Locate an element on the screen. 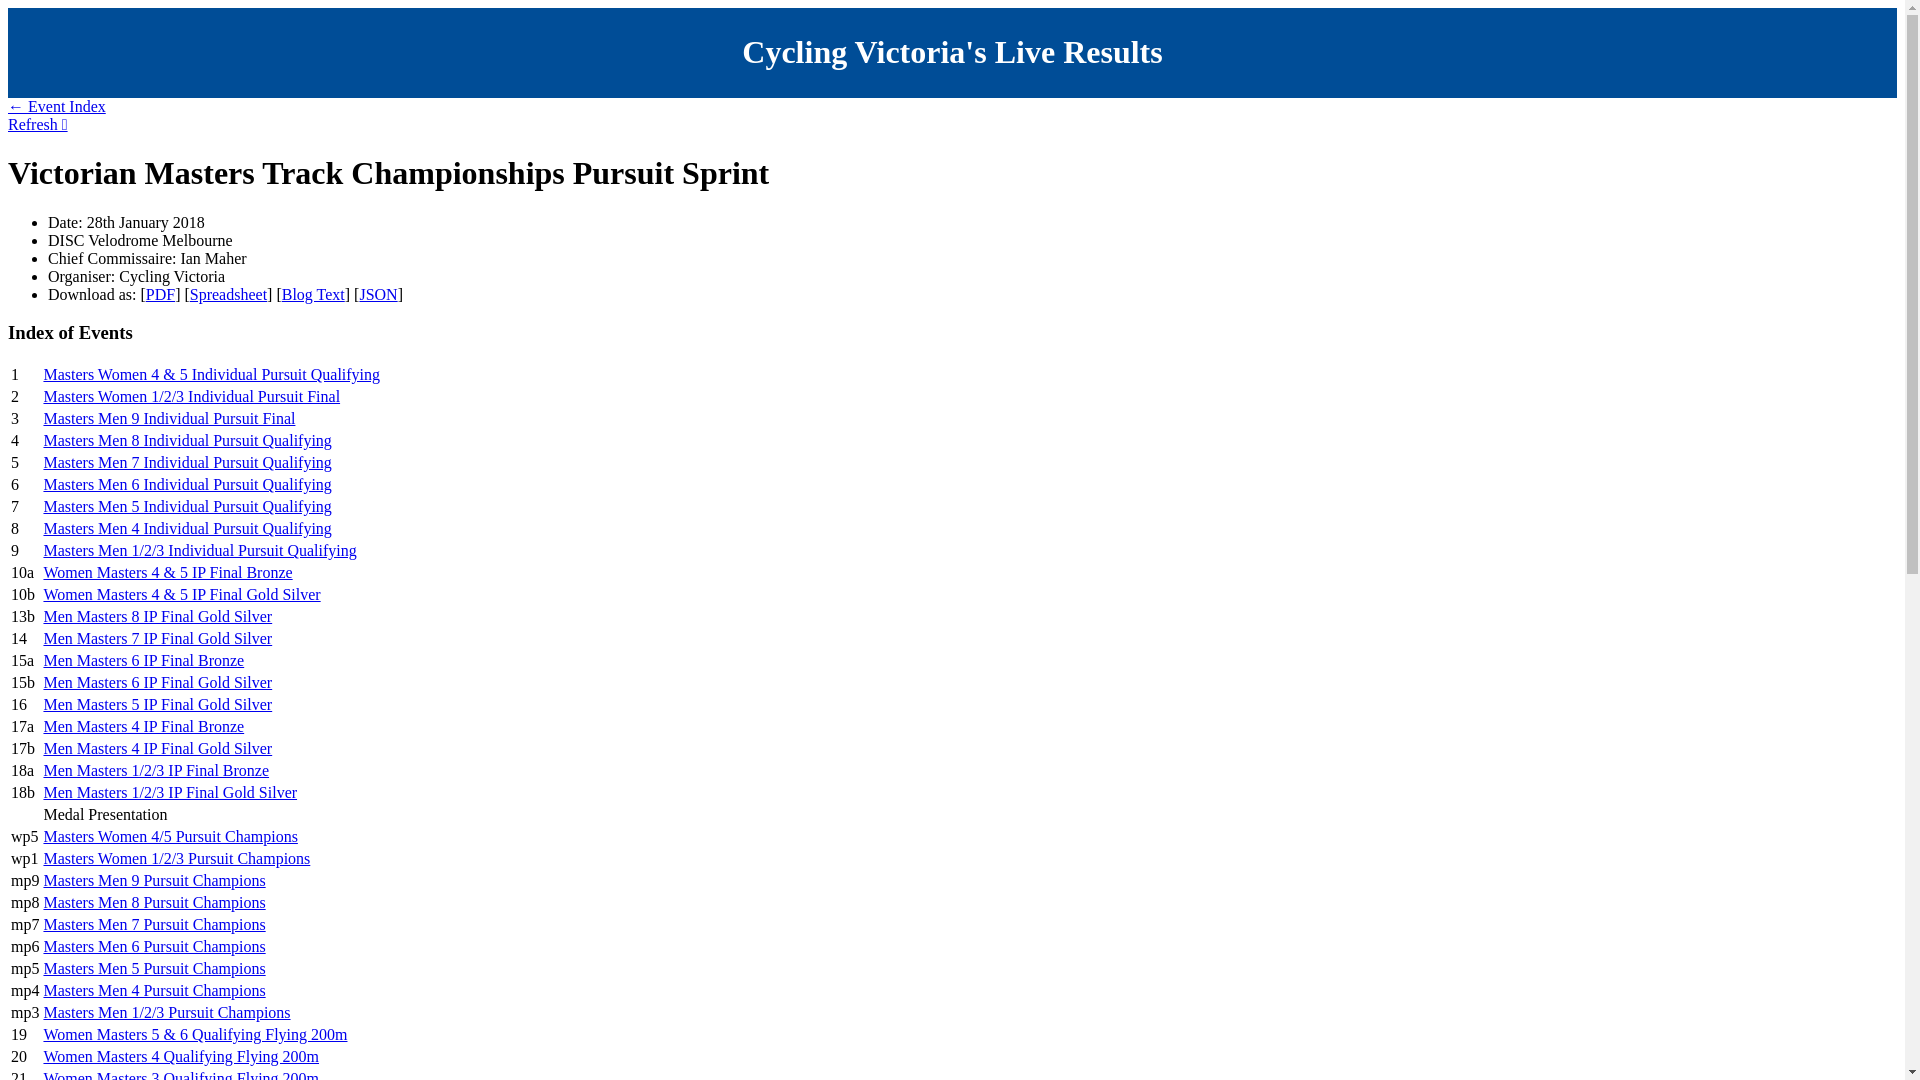 This screenshot has width=1920, height=1080. PDF is located at coordinates (160, 294).